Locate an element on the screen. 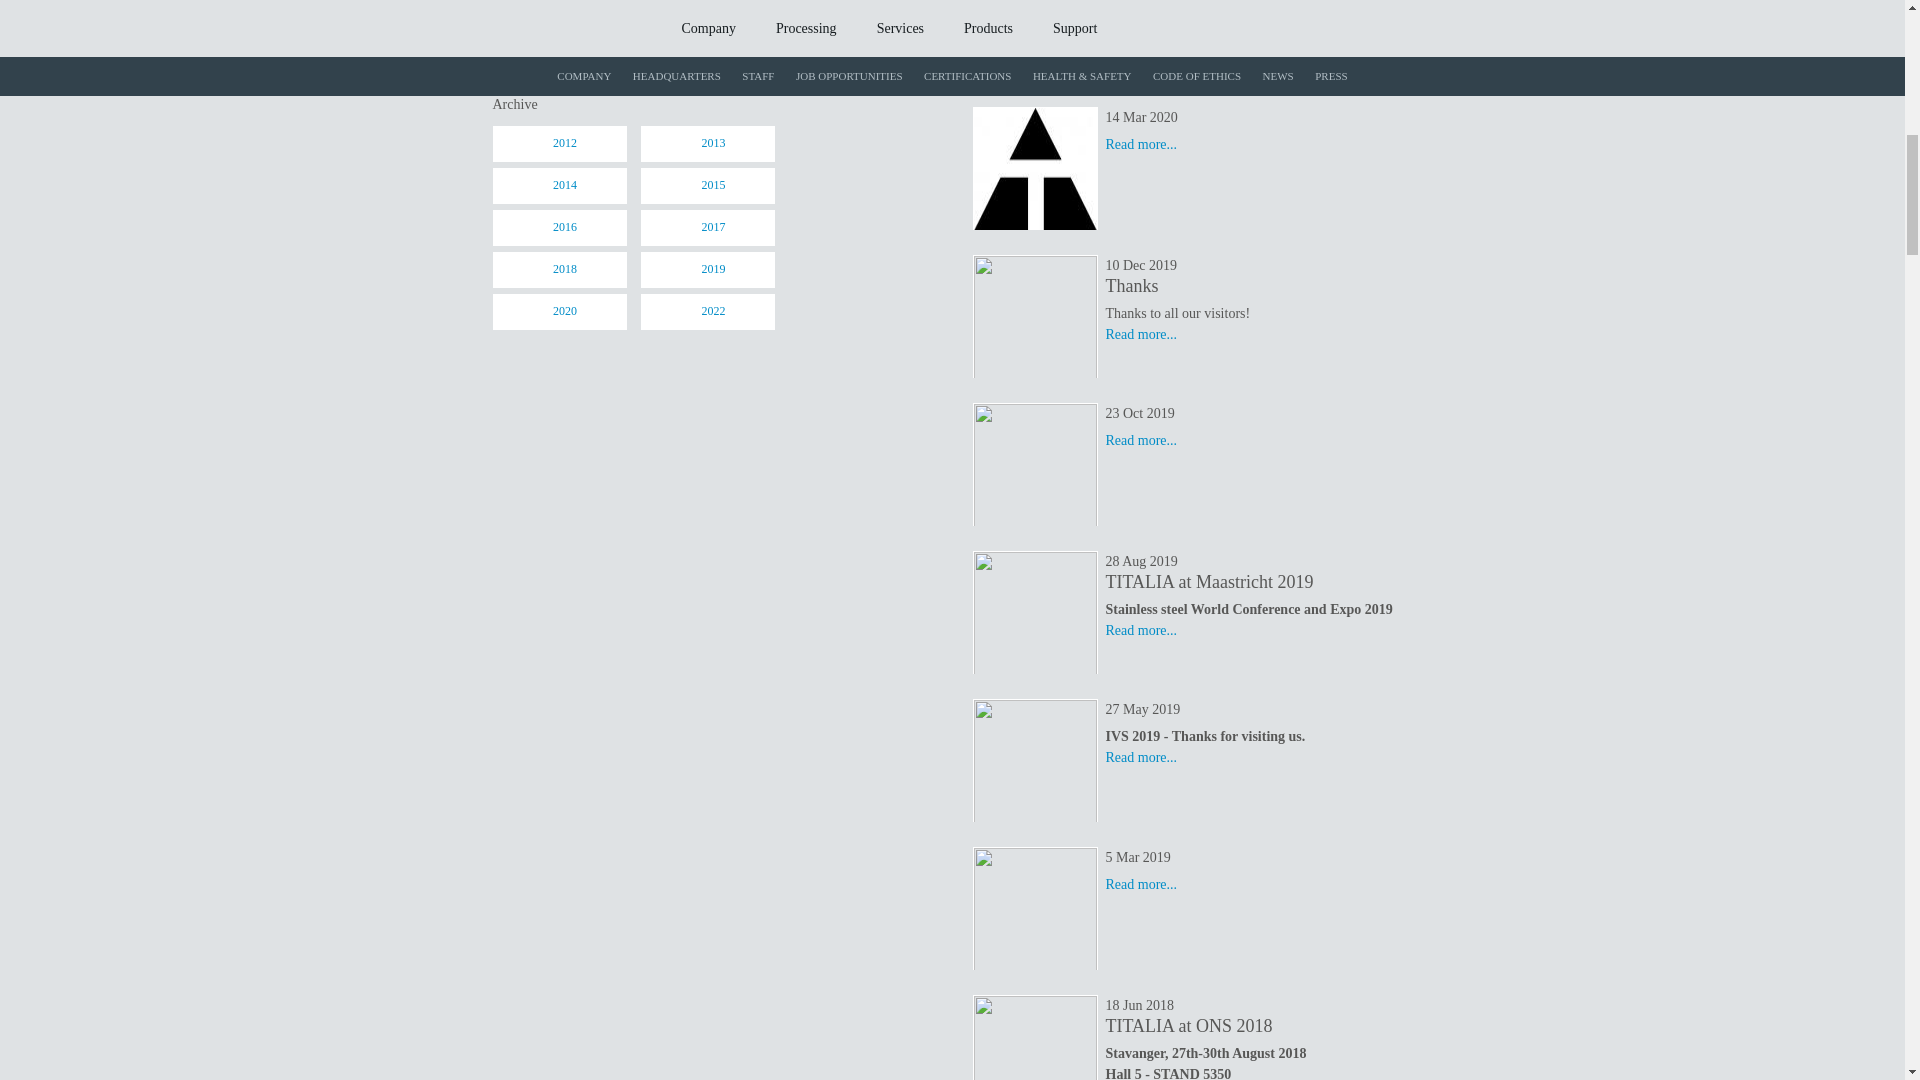  2012 is located at coordinates (564, 144).